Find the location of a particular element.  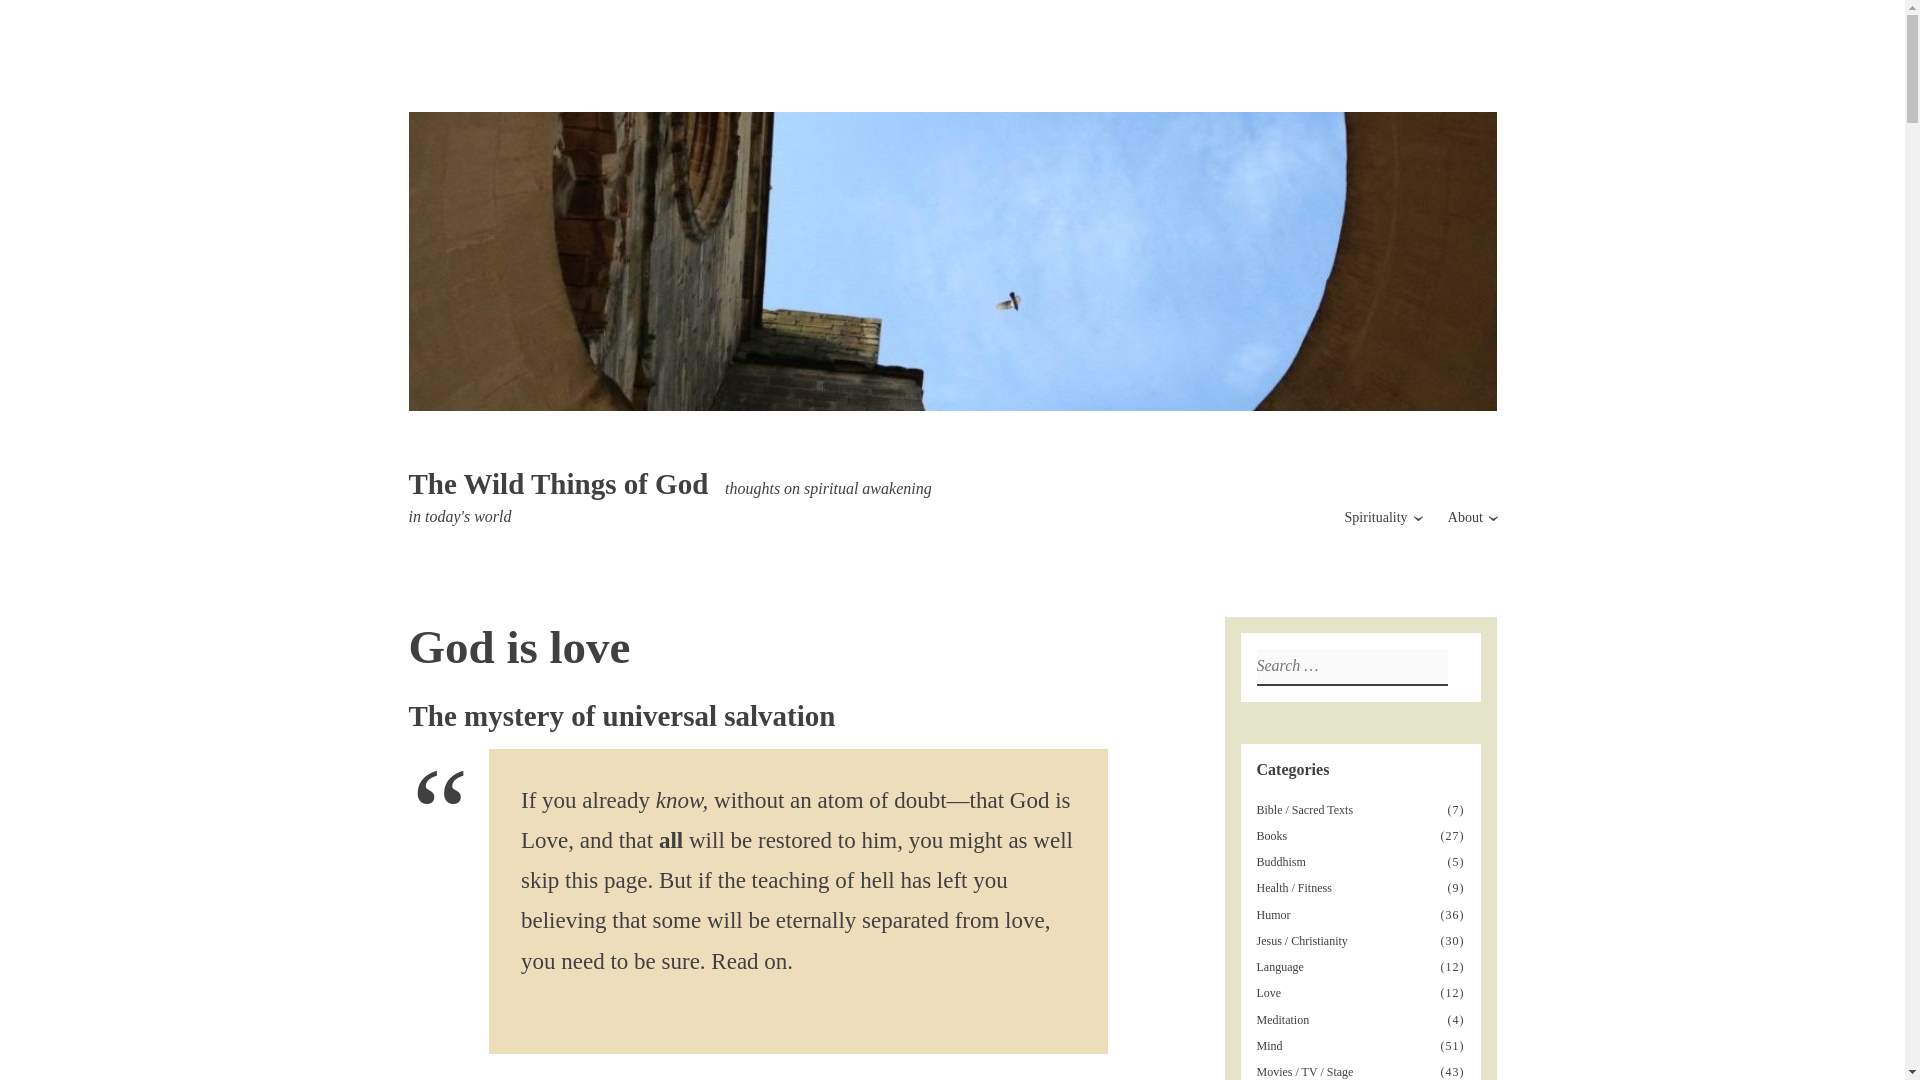

Books is located at coordinates (1274, 836).